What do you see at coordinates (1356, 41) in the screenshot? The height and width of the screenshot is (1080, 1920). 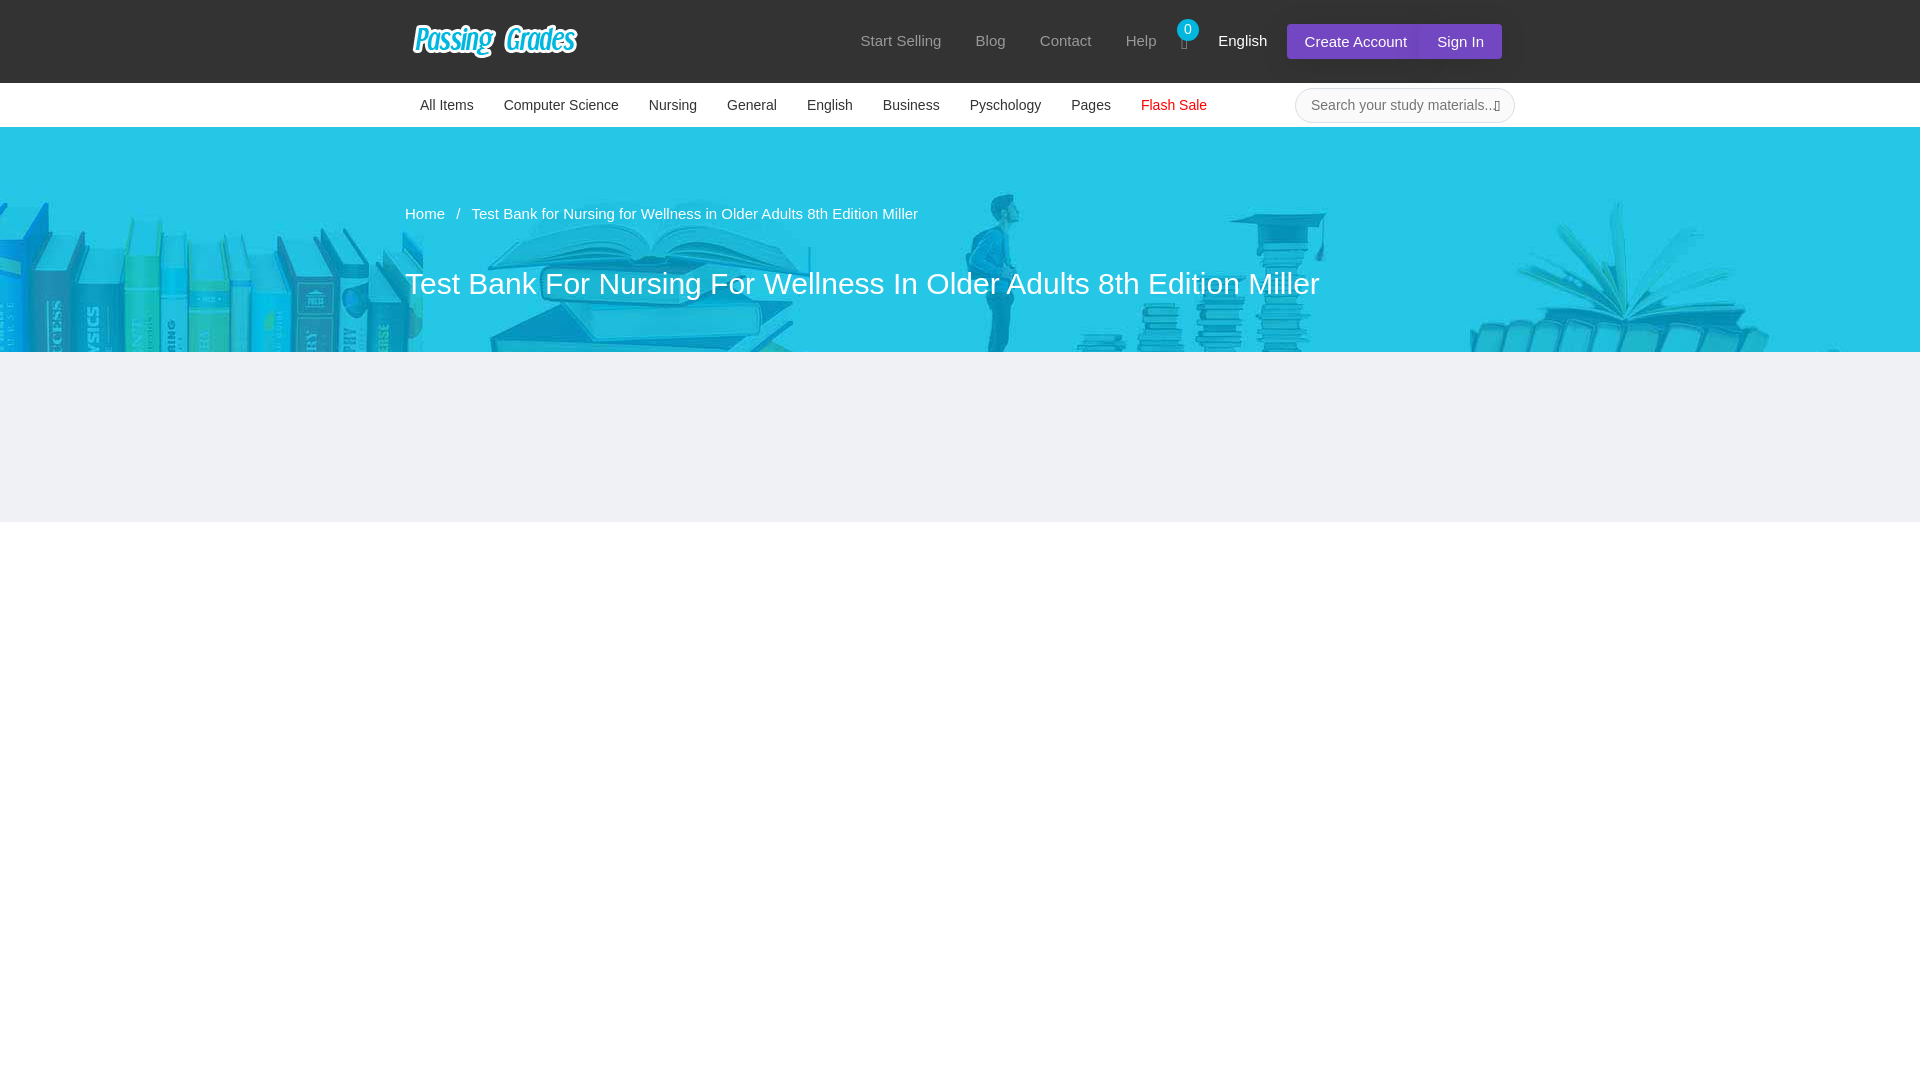 I see `Create Account` at bounding box center [1356, 41].